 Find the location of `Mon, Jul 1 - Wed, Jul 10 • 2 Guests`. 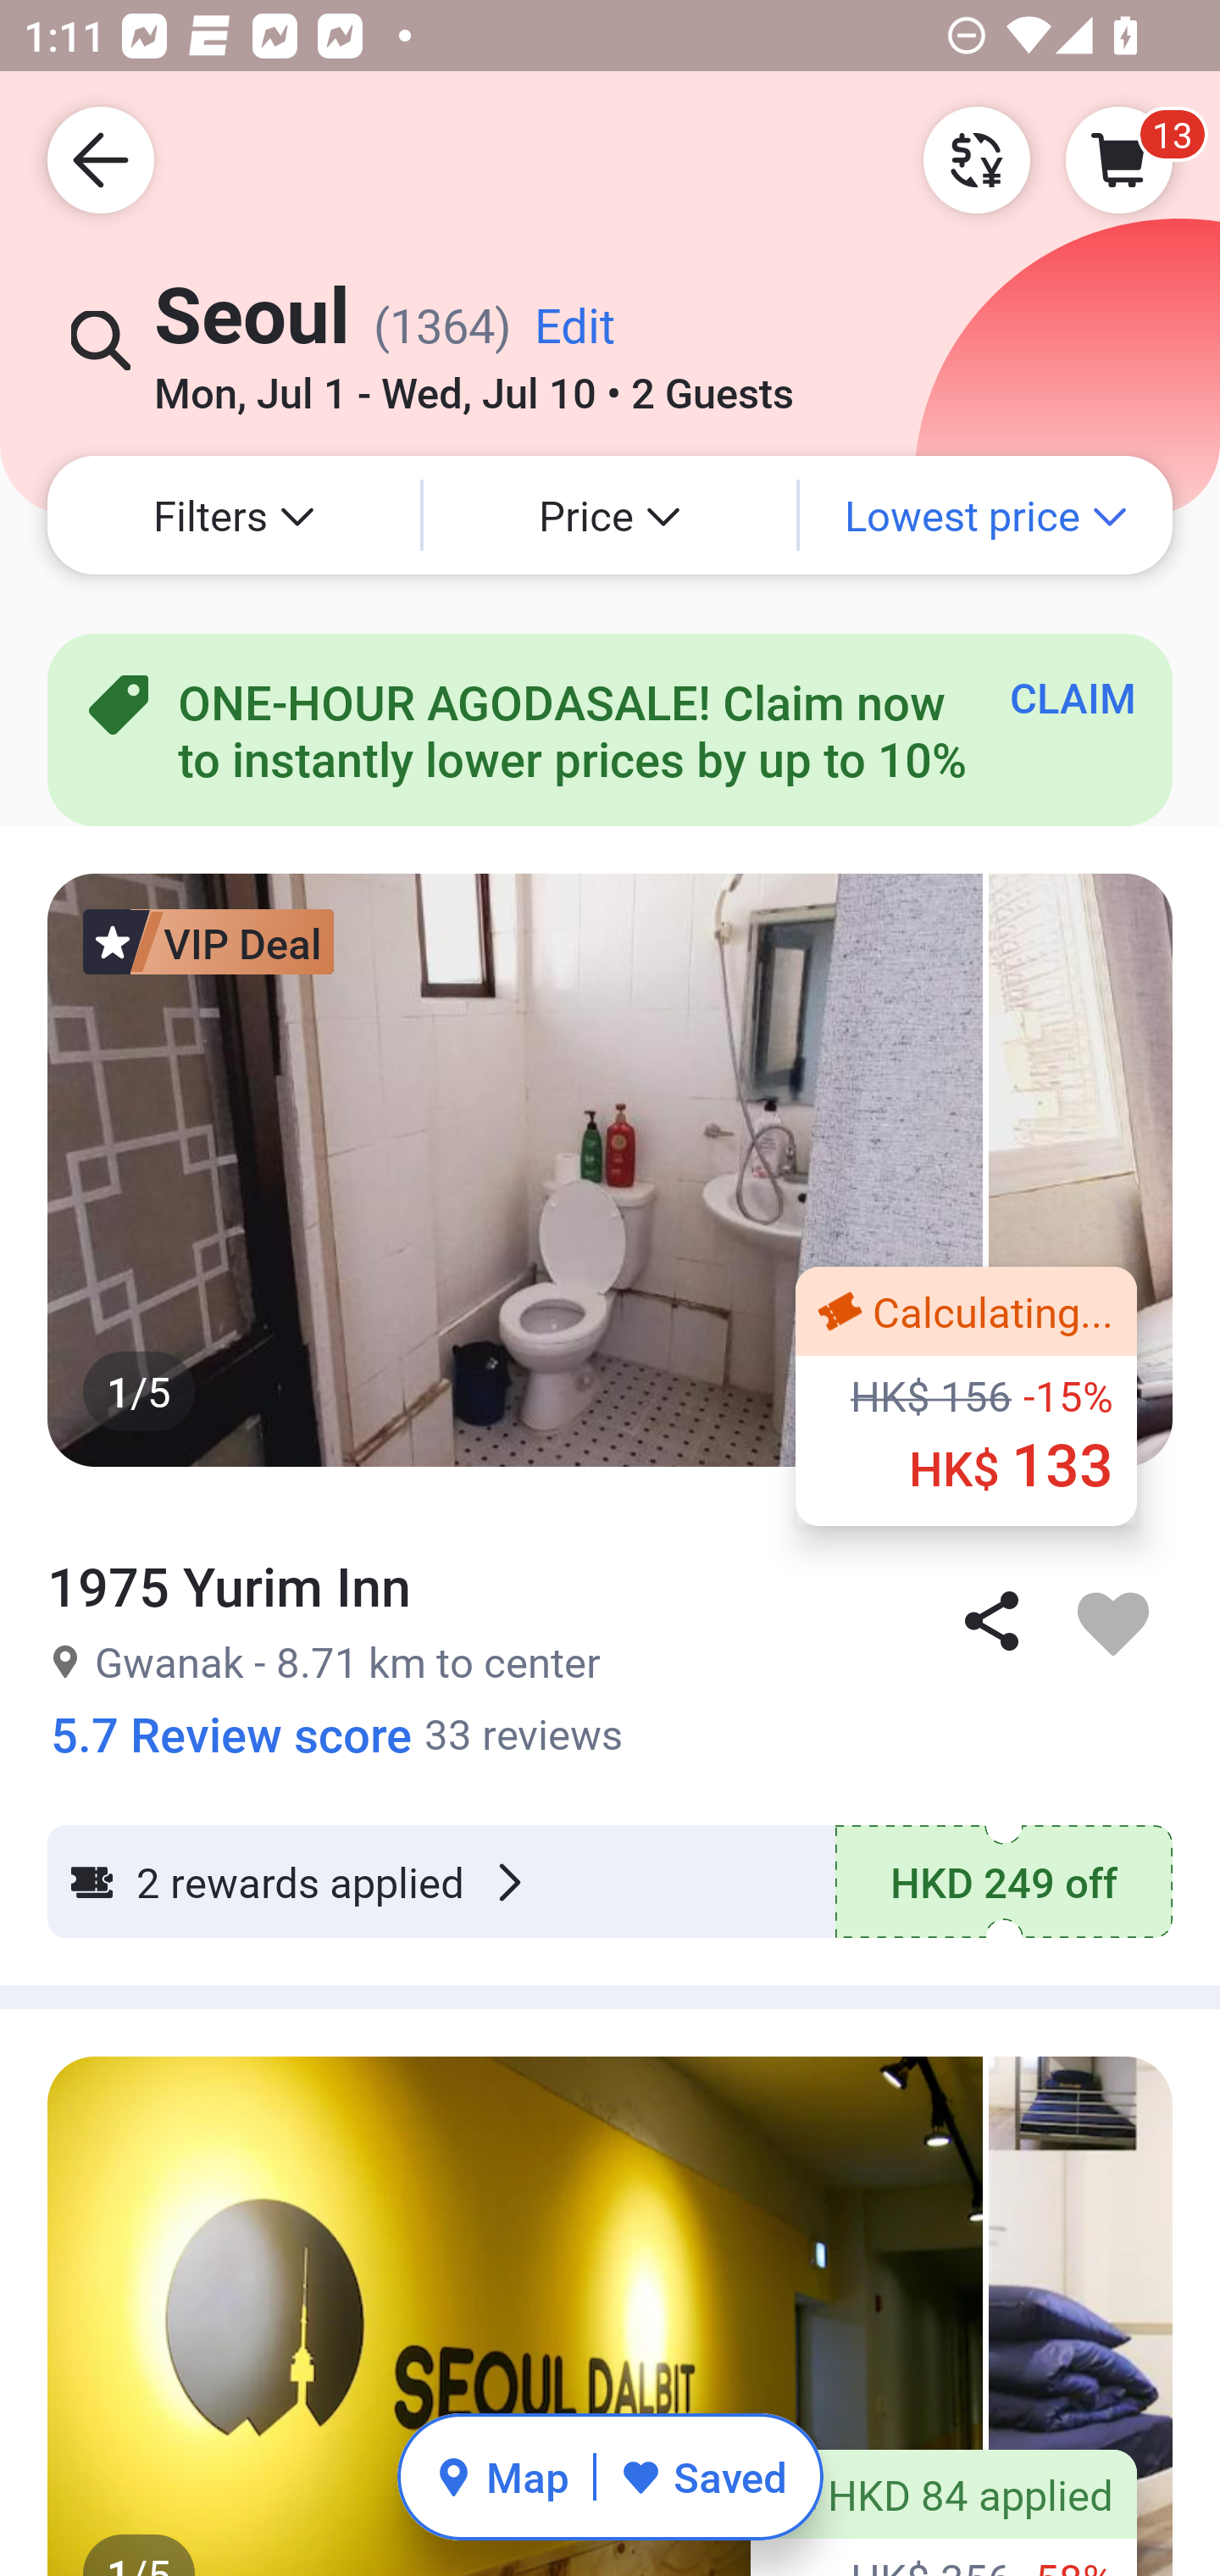

Mon, Jul 1 - Wed, Jul 10 • 2 Guests is located at coordinates (474, 382).